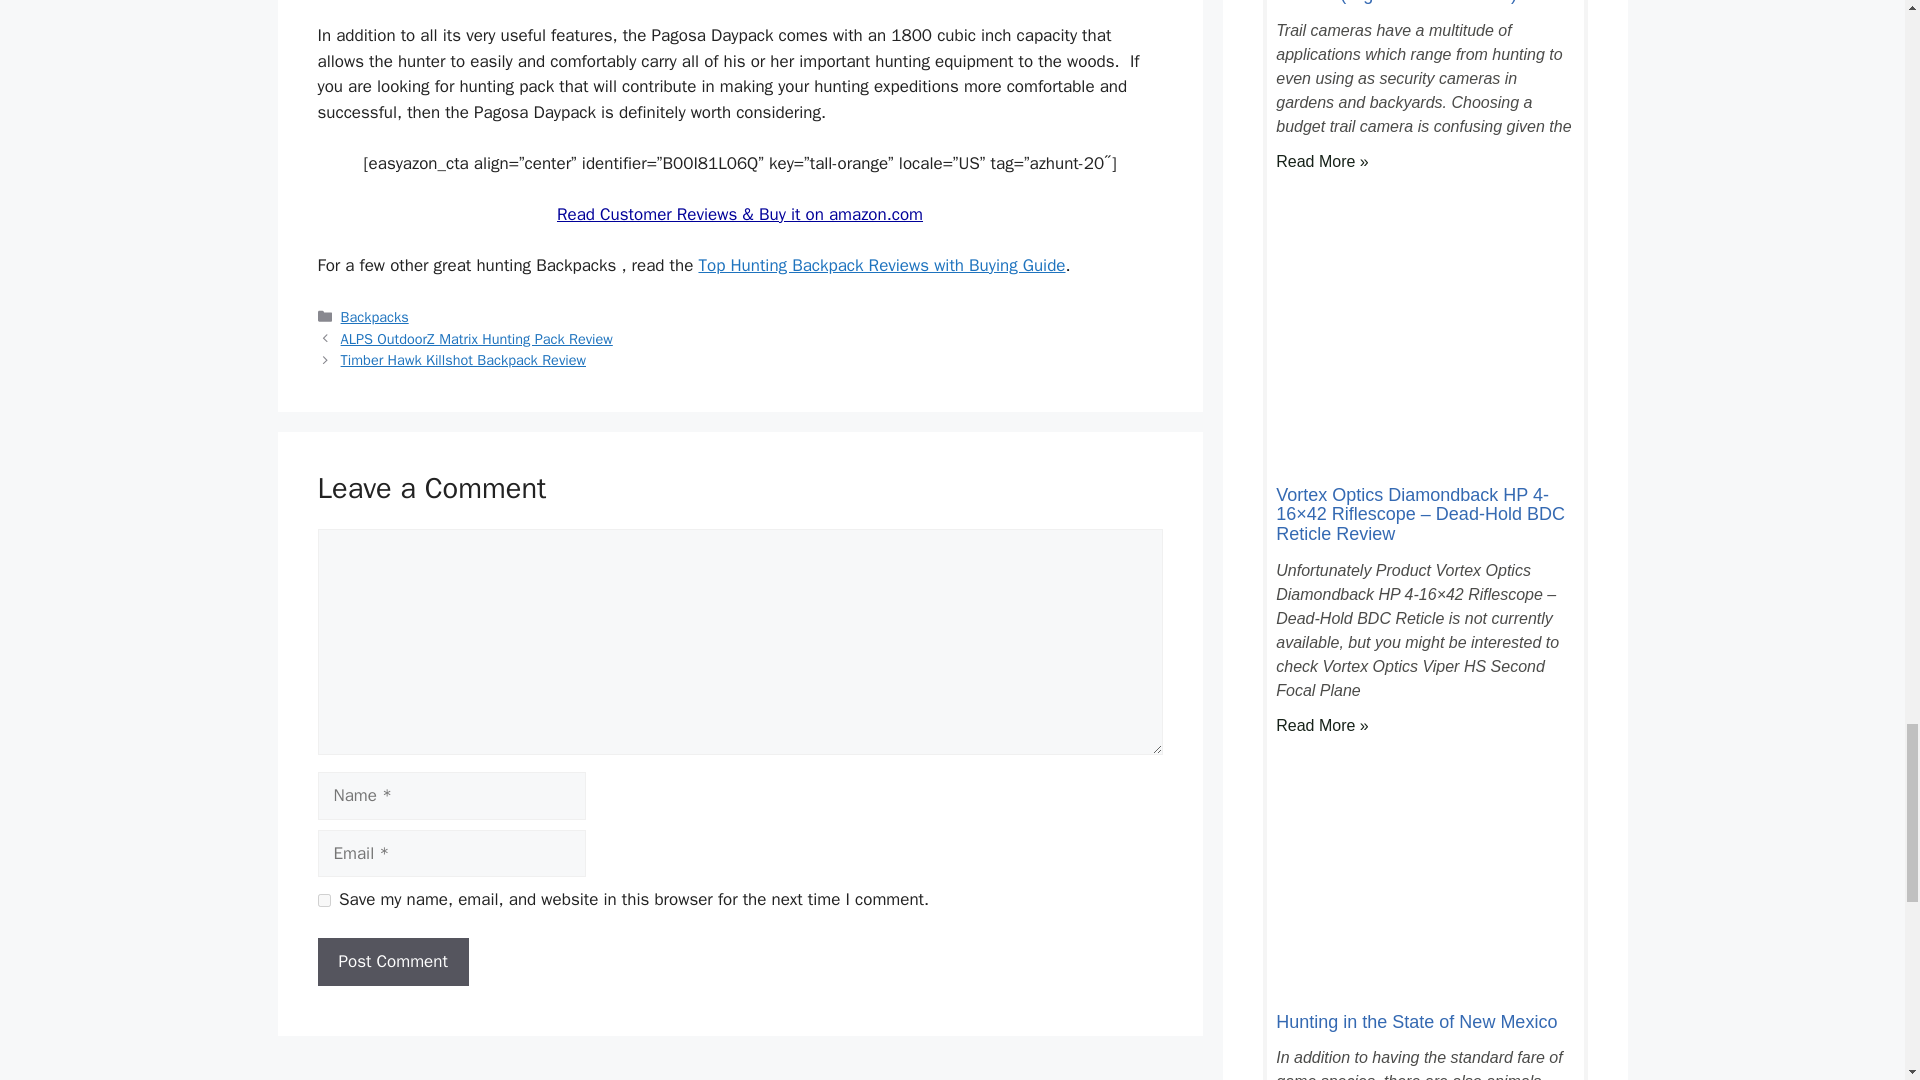 The image size is (1920, 1080). Describe the element at coordinates (374, 316) in the screenshot. I see `Backpacks` at that location.